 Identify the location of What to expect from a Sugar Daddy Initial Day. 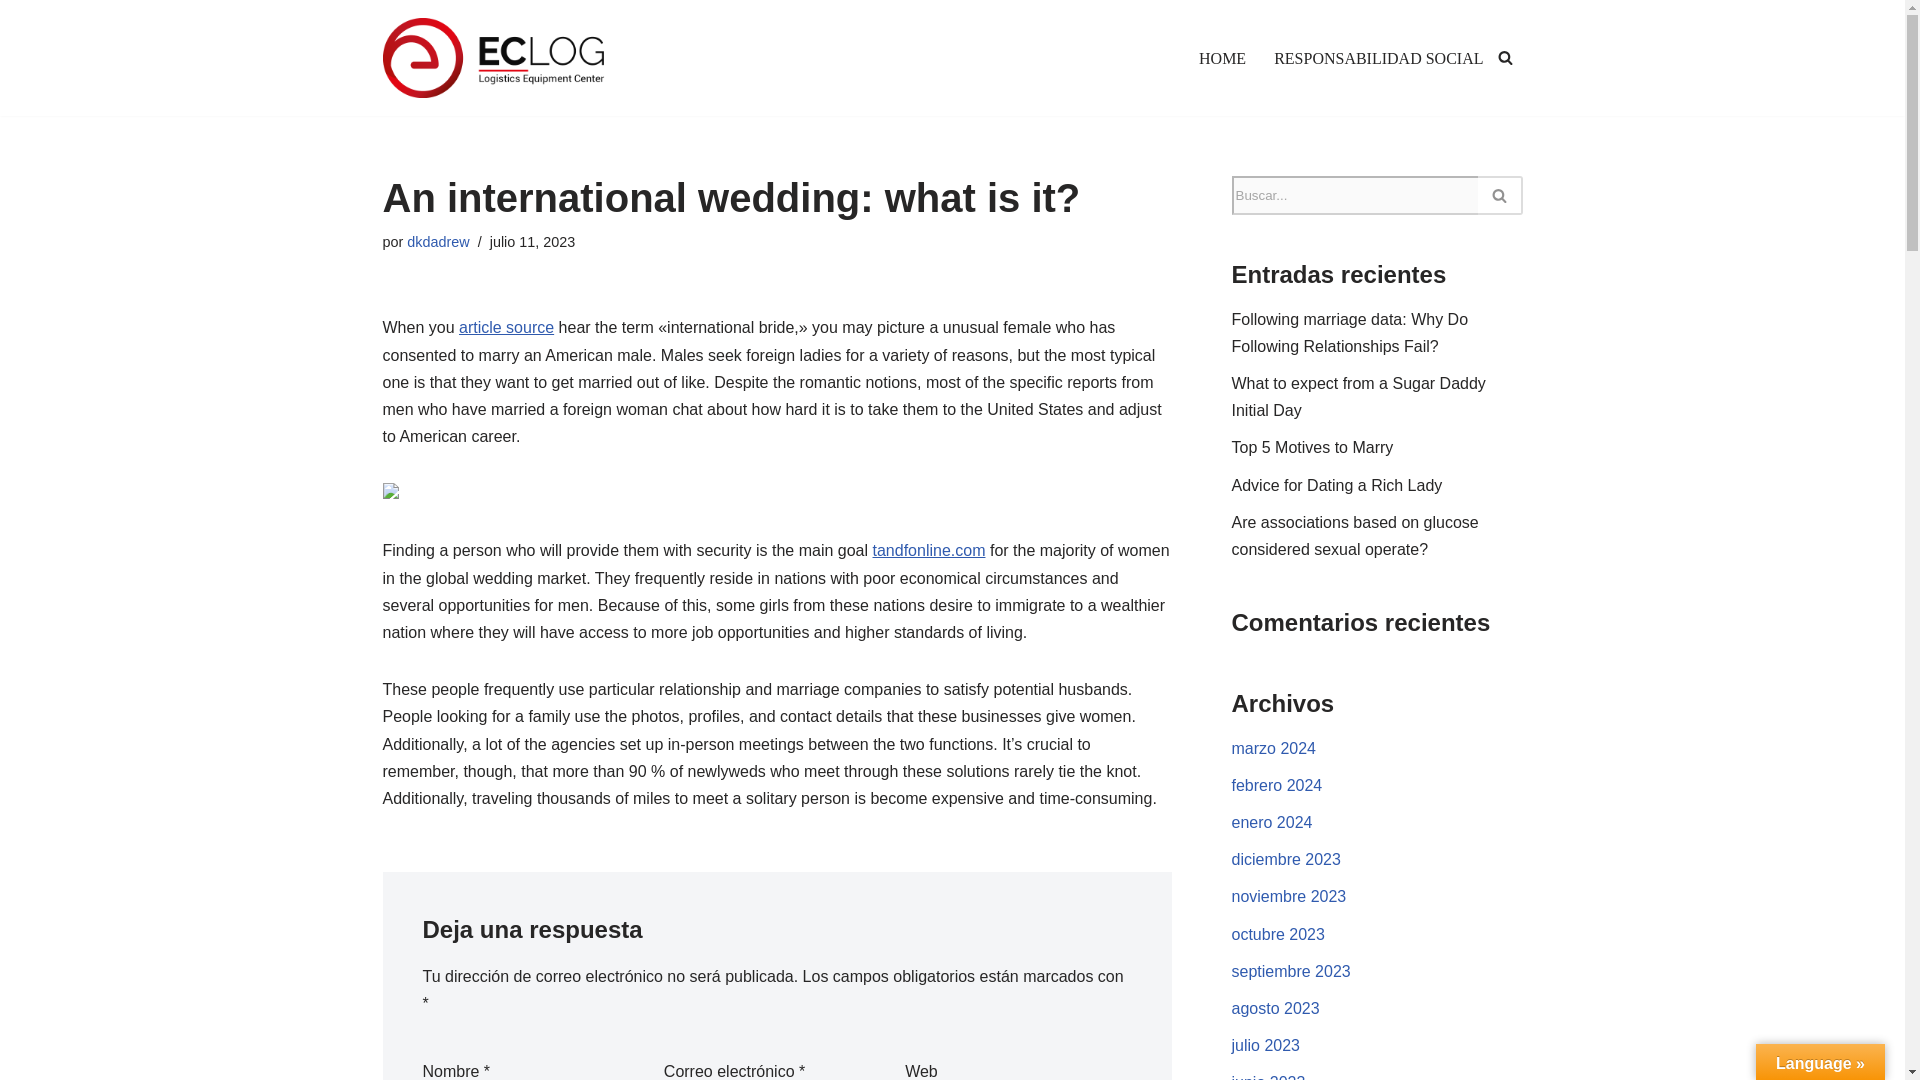
(1359, 396).